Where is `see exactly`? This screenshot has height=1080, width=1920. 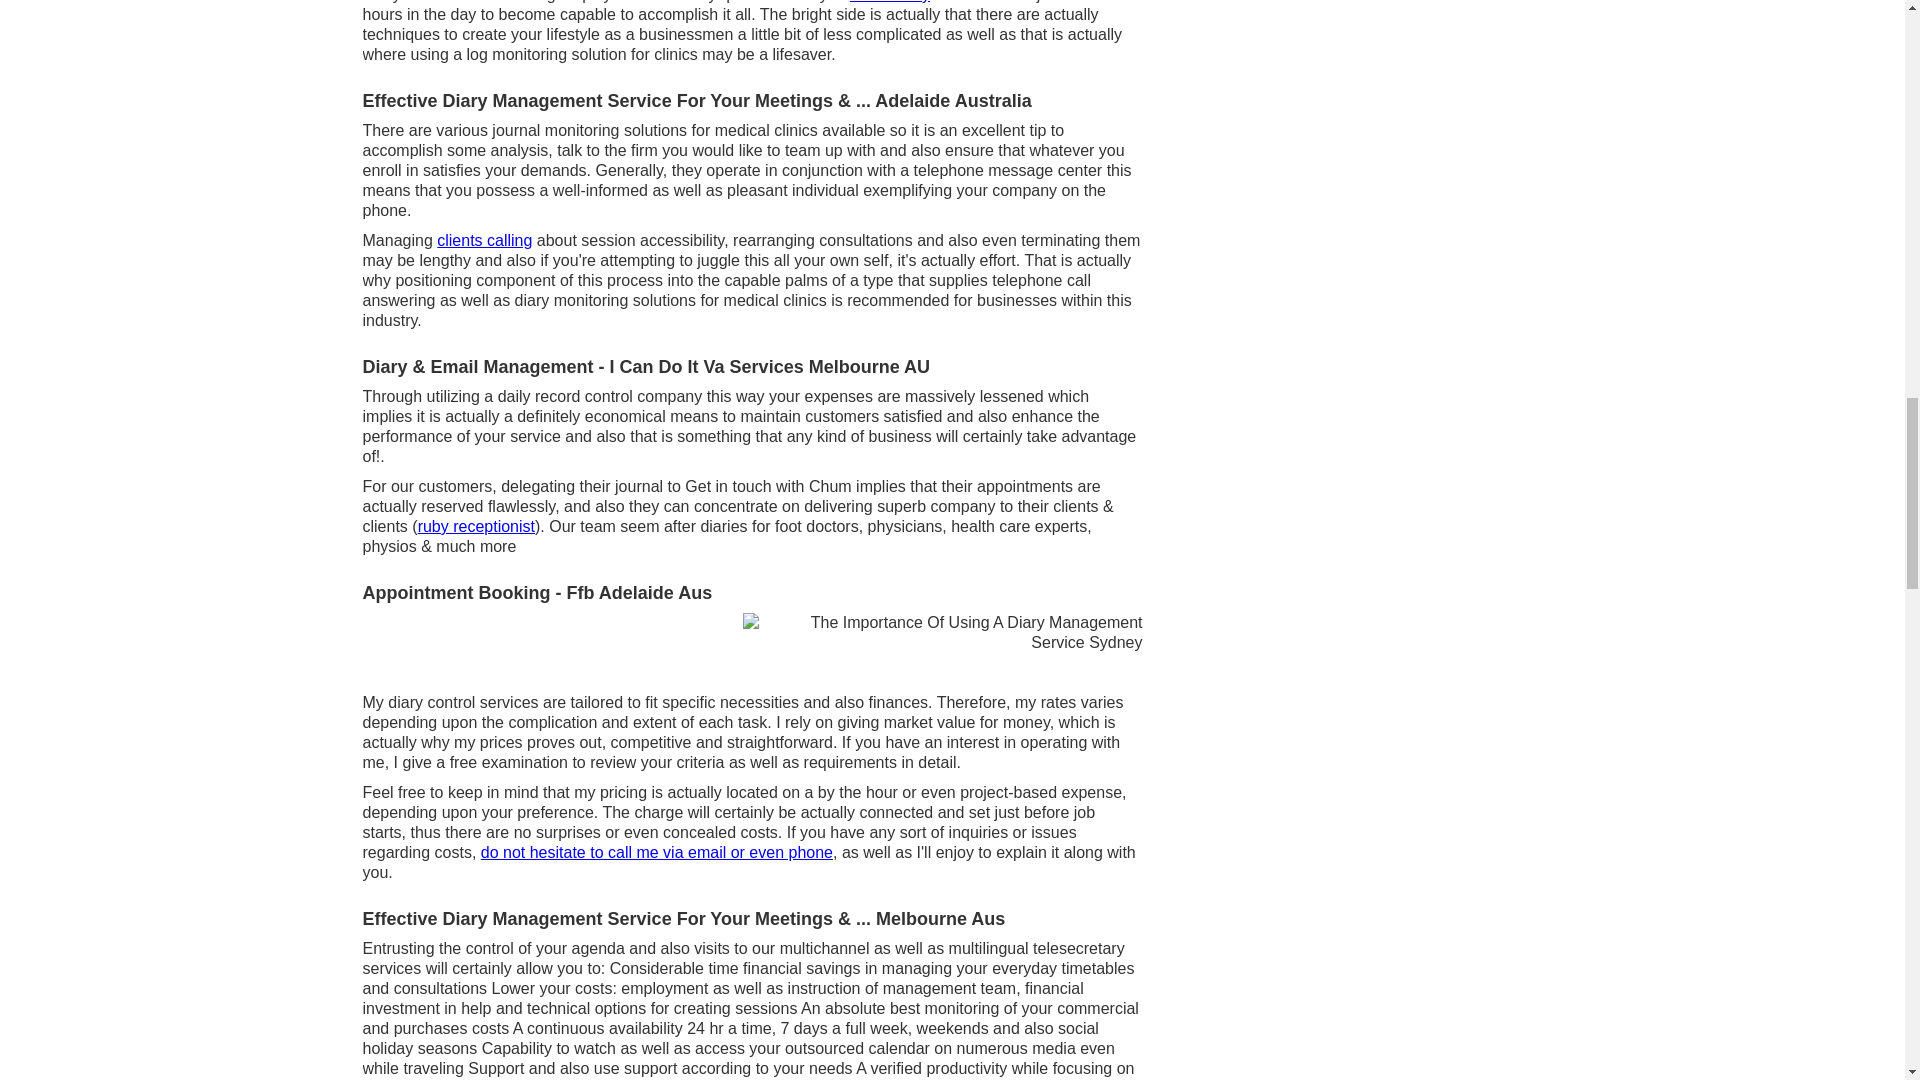 see exactly is located at coordinates (890, 2).